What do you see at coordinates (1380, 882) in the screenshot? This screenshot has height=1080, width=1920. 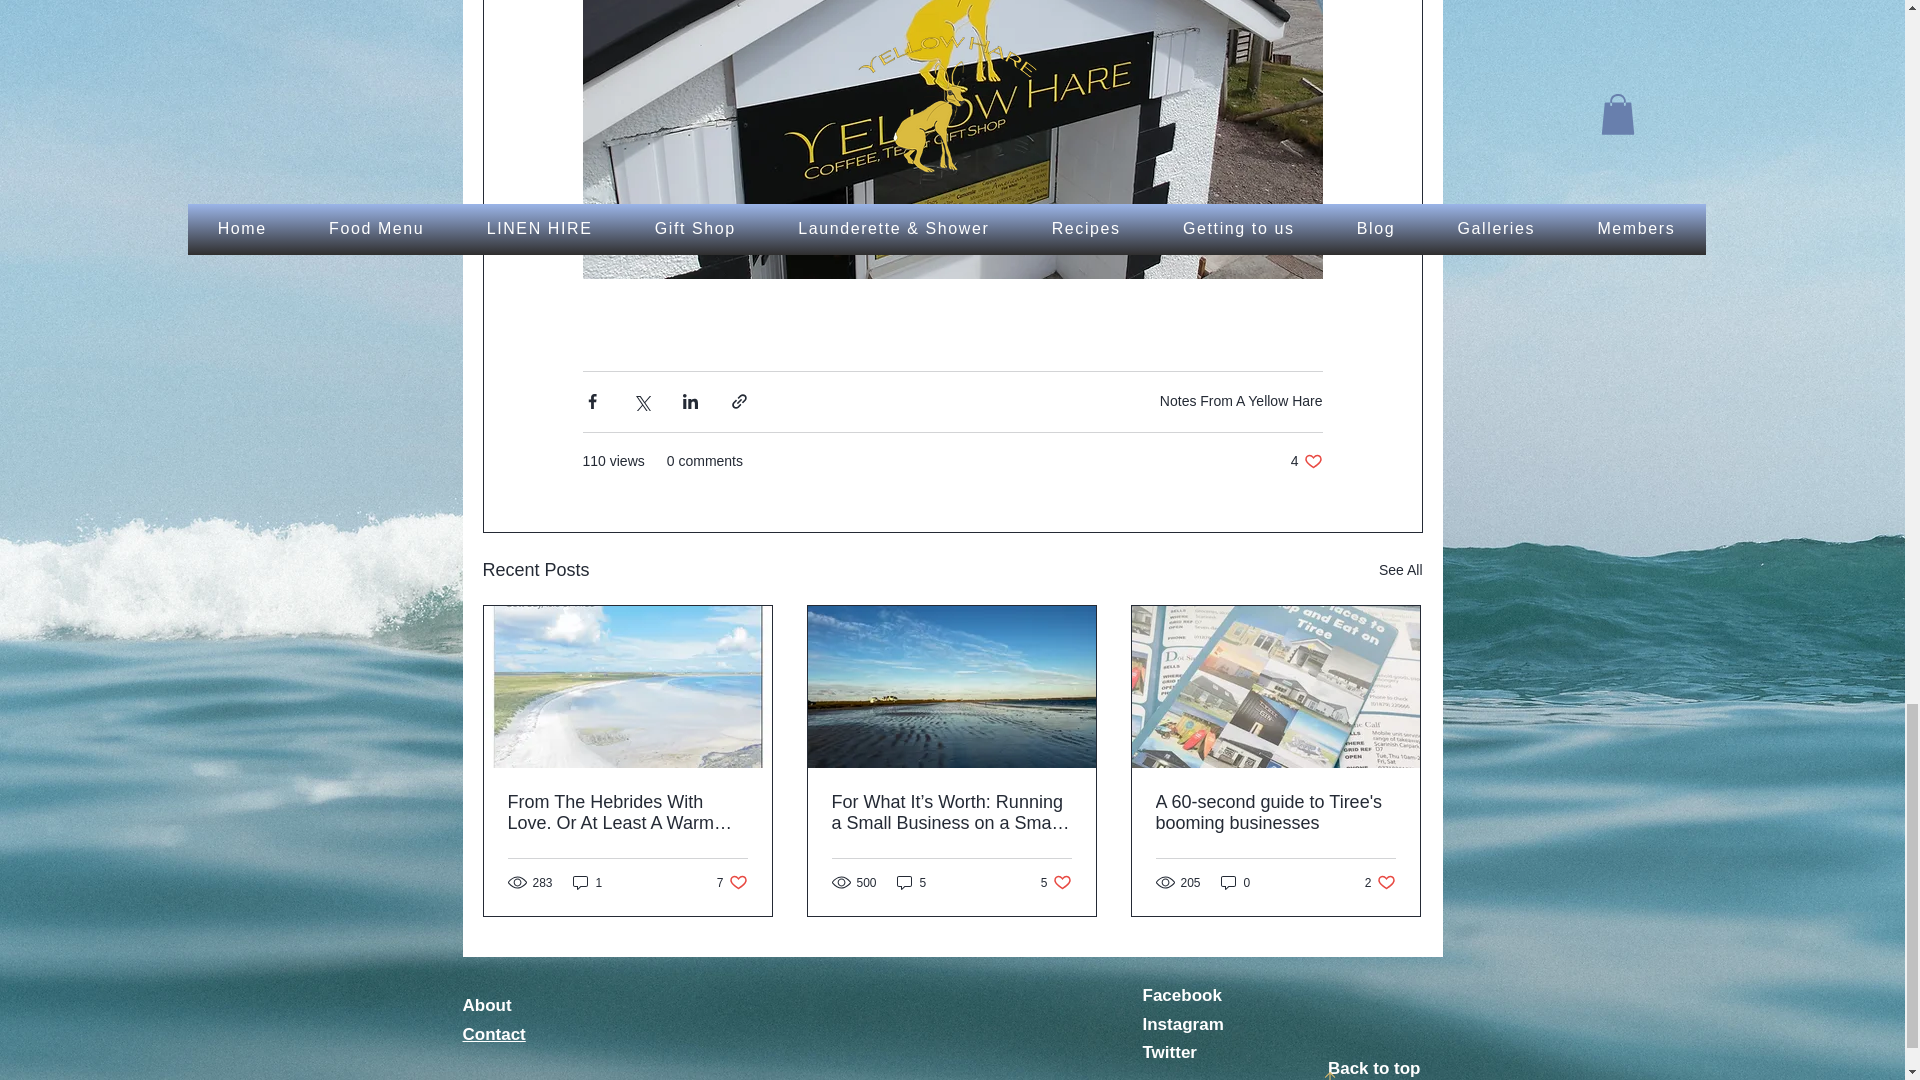 I see `1` at bounding box center [1380, 882].